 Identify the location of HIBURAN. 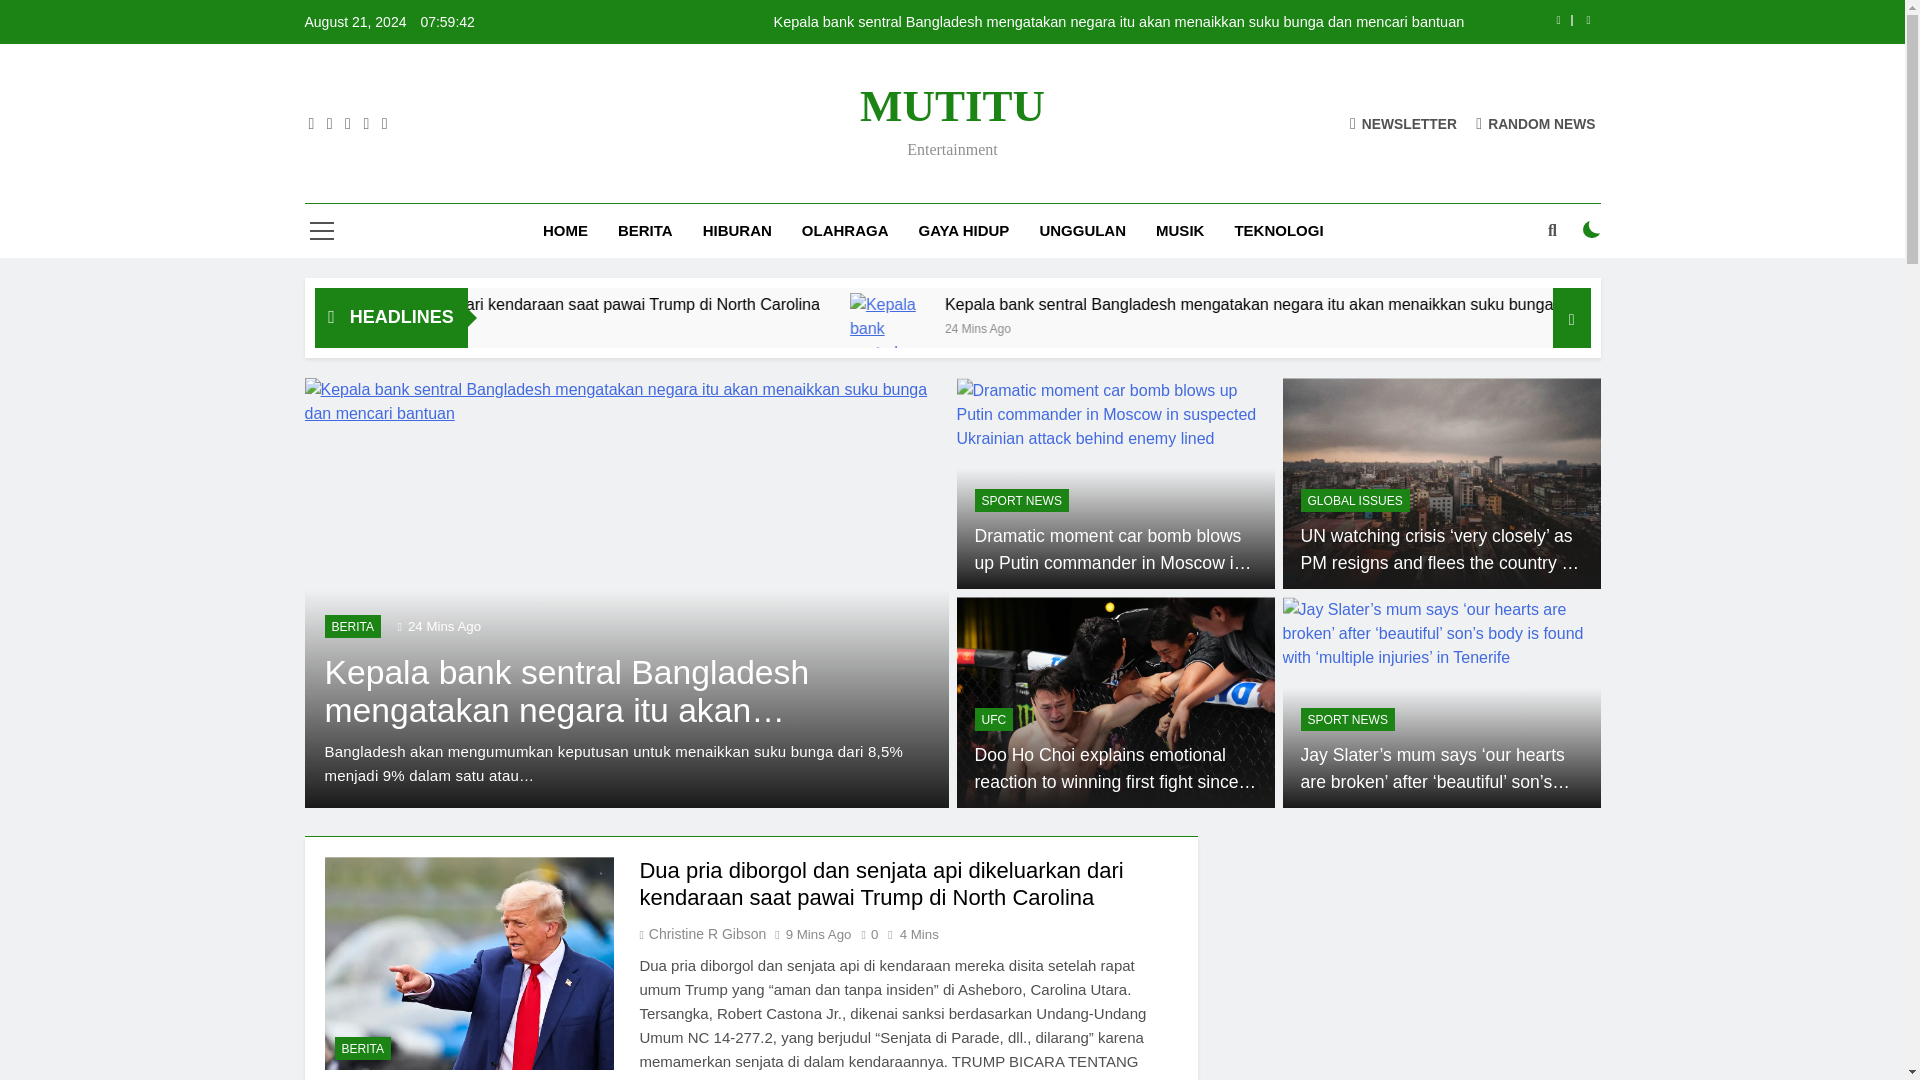
(737, 231).